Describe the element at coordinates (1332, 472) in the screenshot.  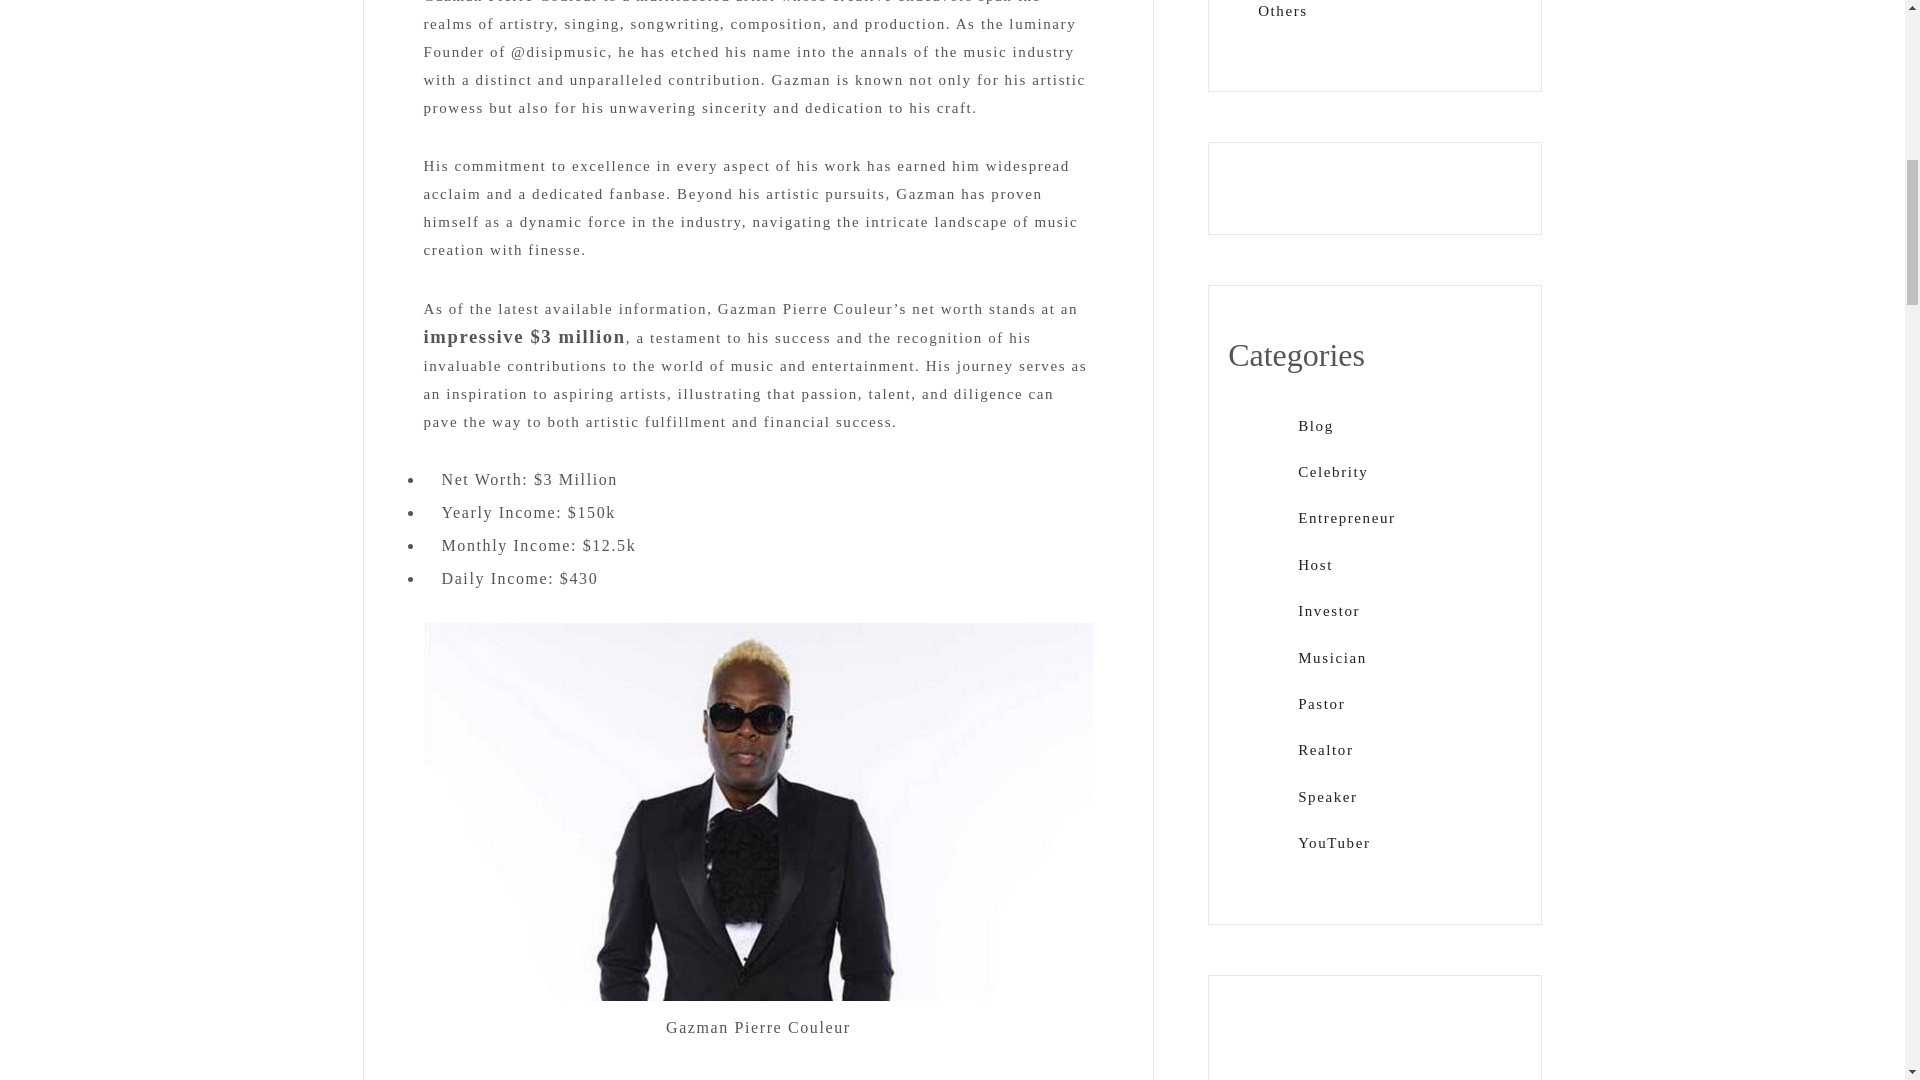
I see `Celebrity` at that location.